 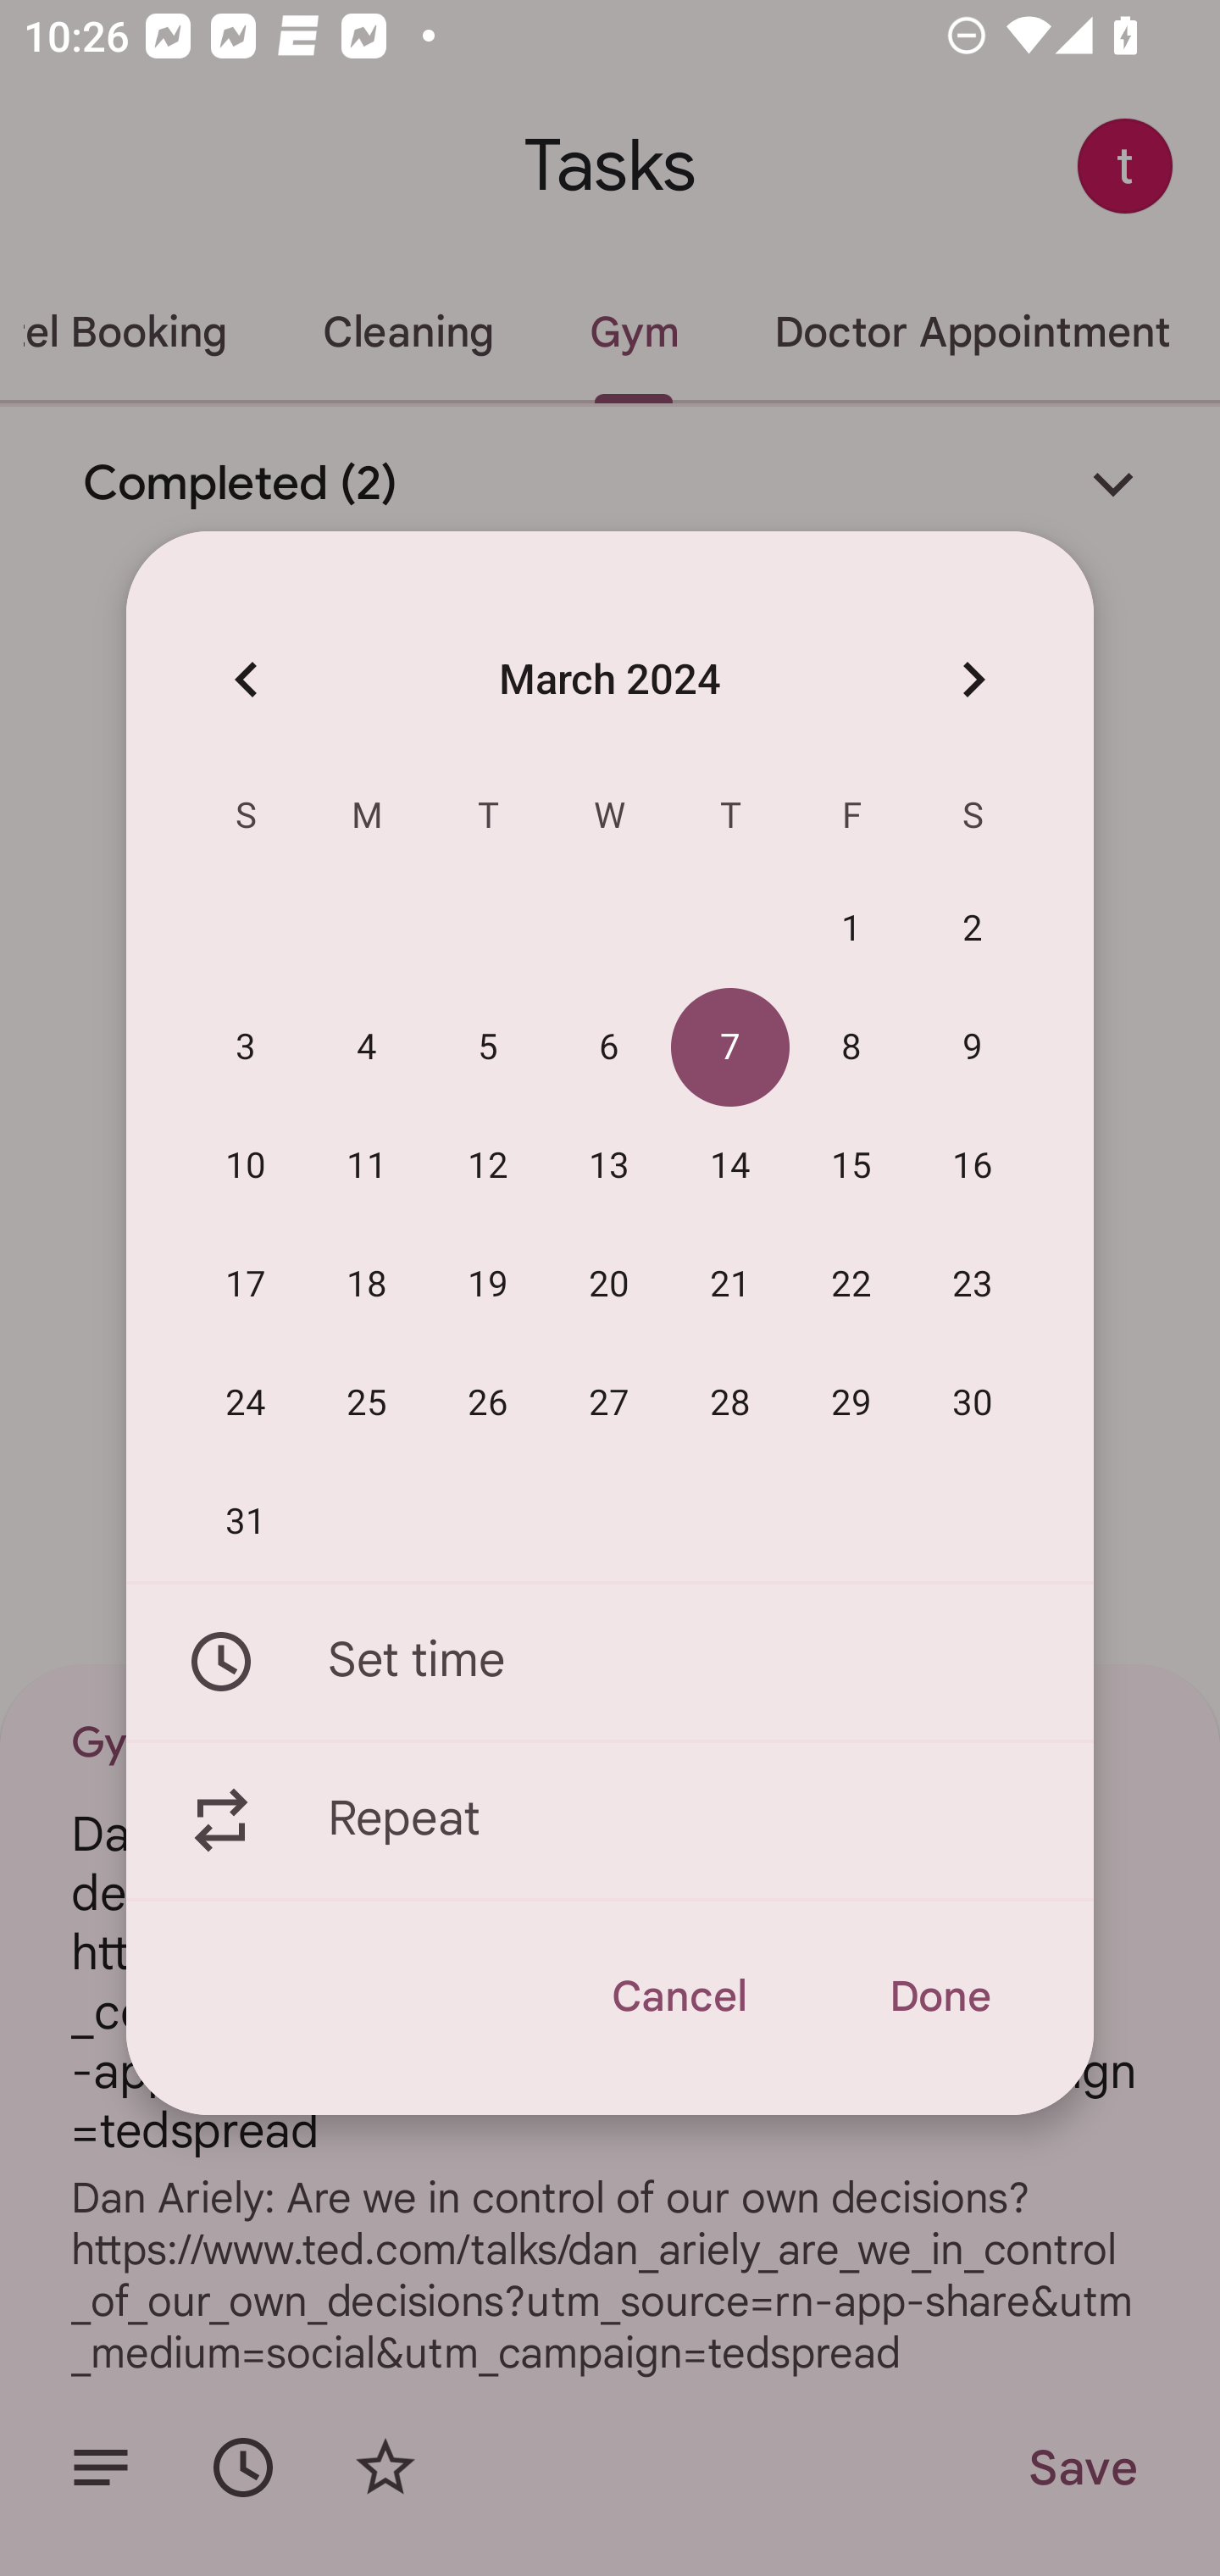 I want to click on Cancel, so click(x=678, y=1996).